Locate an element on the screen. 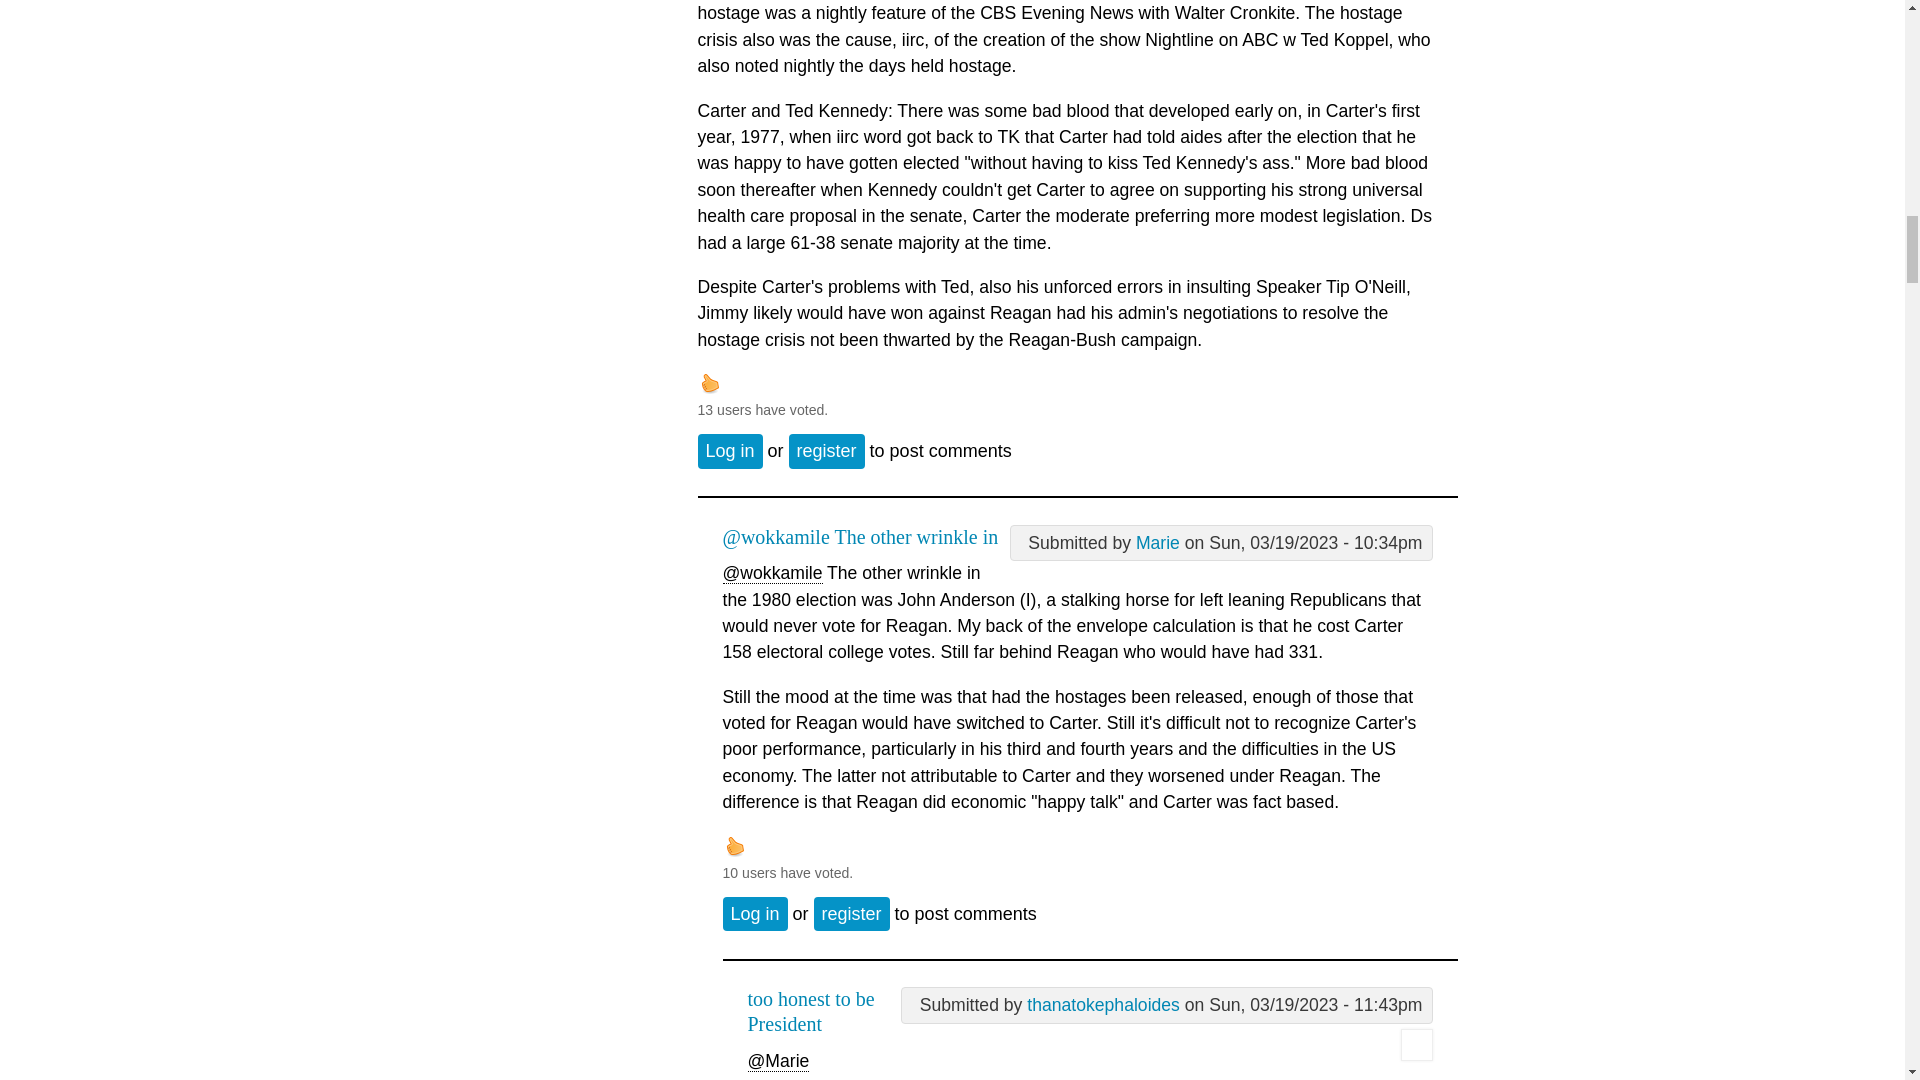 Image resolution: width=1920 pixels, height=1080 pixels. View user profile. is located at coordinates (1104, 1004).